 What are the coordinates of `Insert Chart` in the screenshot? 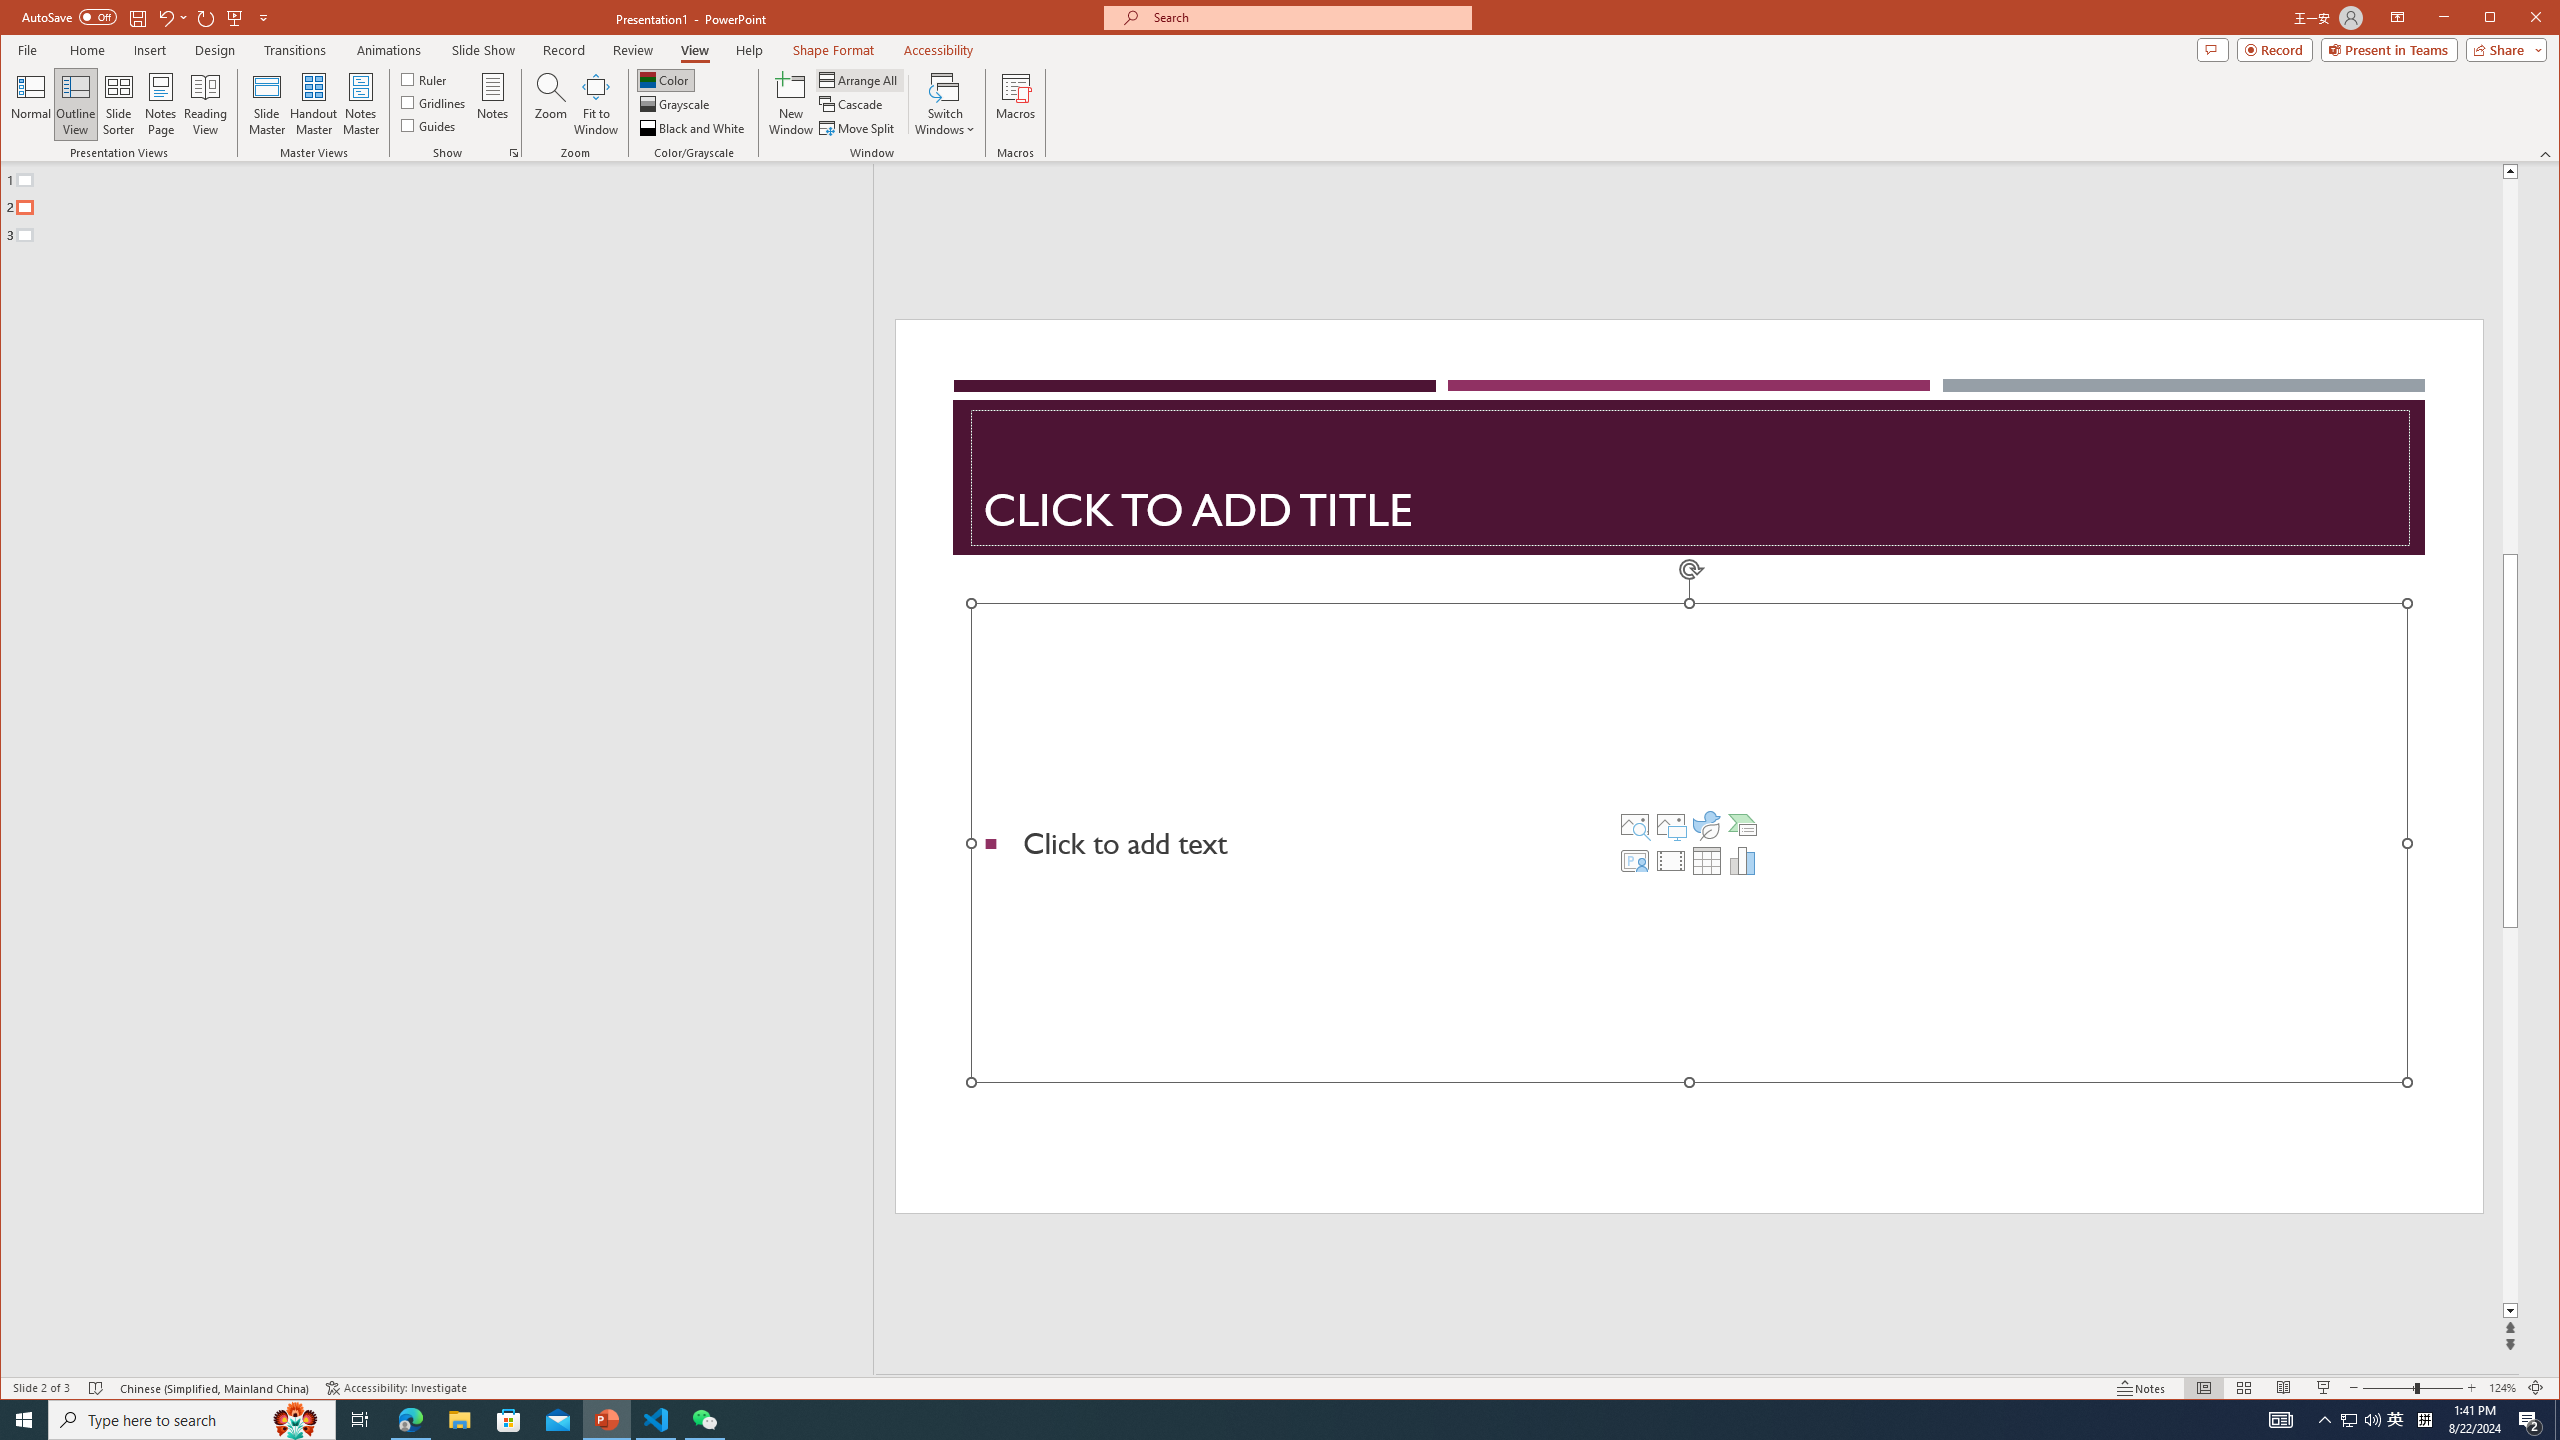 It's located at (1743, 860).